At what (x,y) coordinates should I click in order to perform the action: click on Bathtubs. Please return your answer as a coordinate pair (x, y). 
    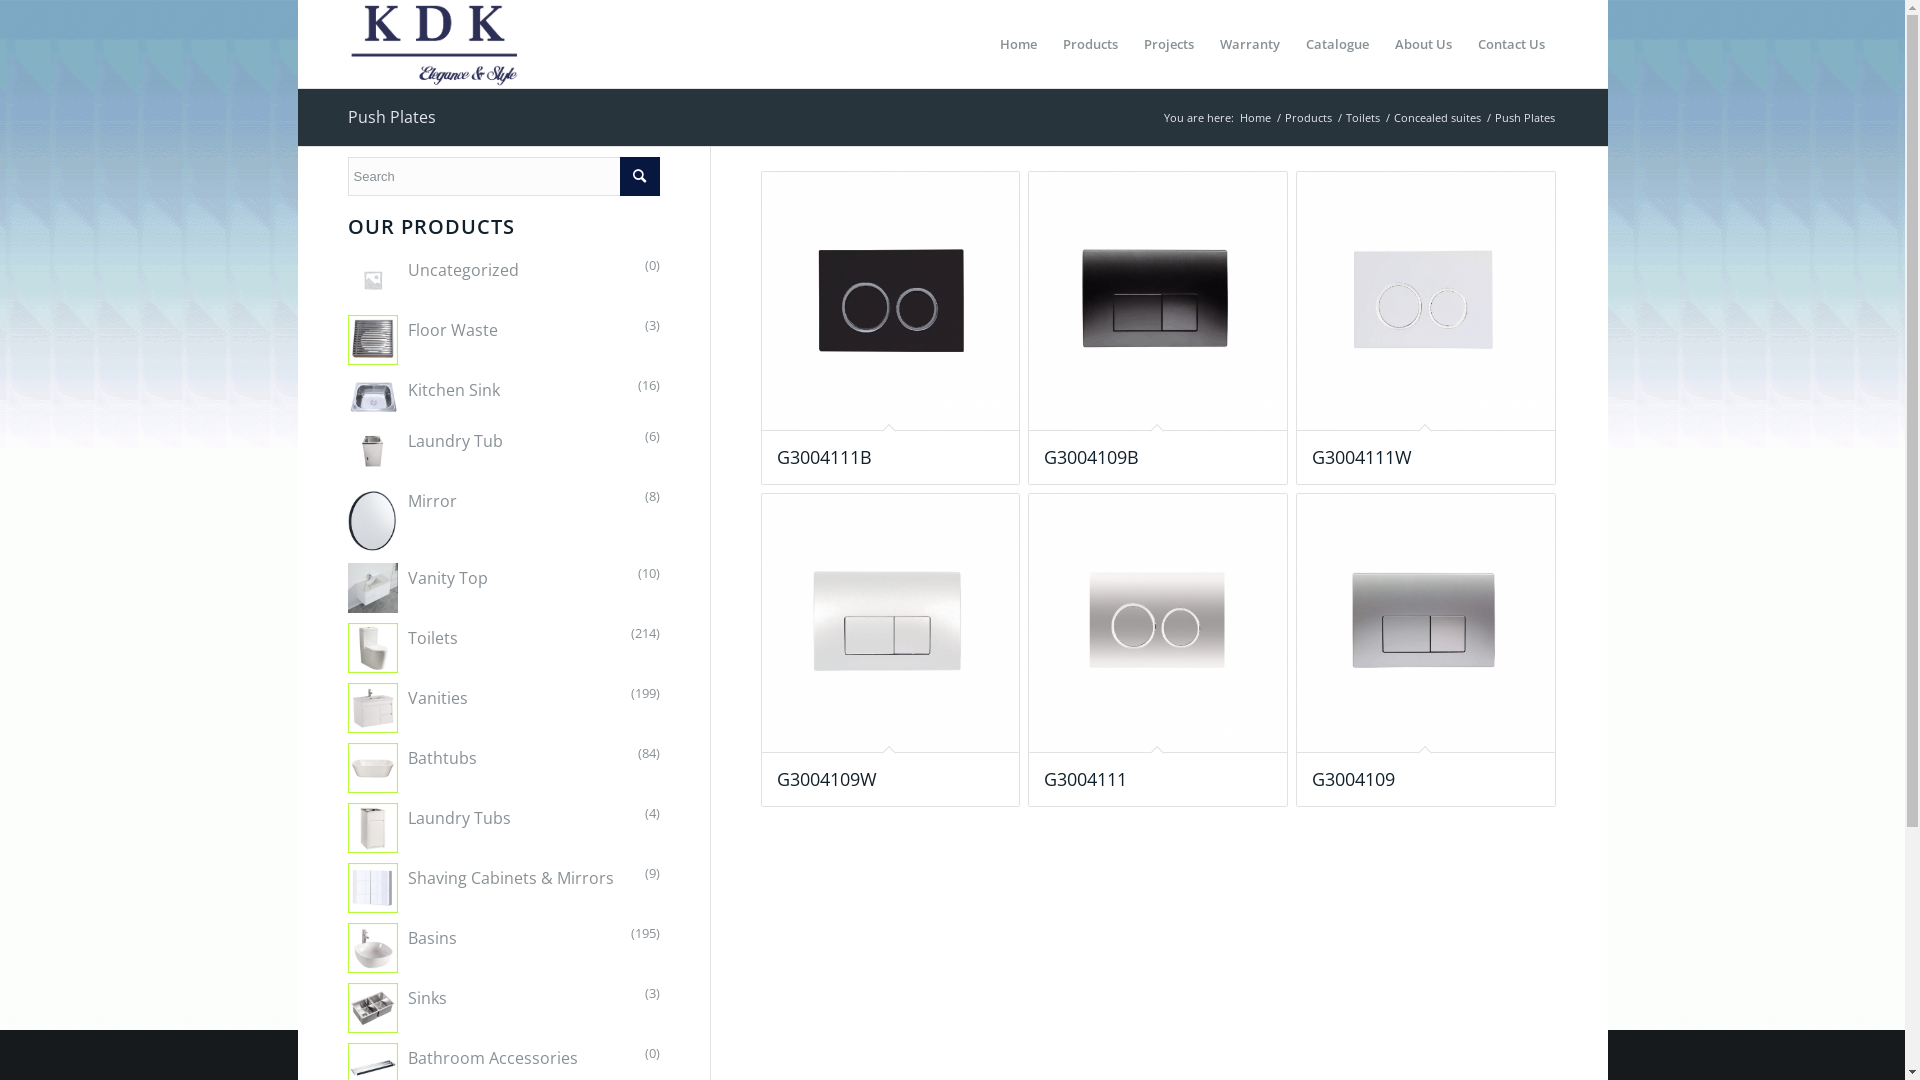
    Looking at the image, I should click on (373, 768).